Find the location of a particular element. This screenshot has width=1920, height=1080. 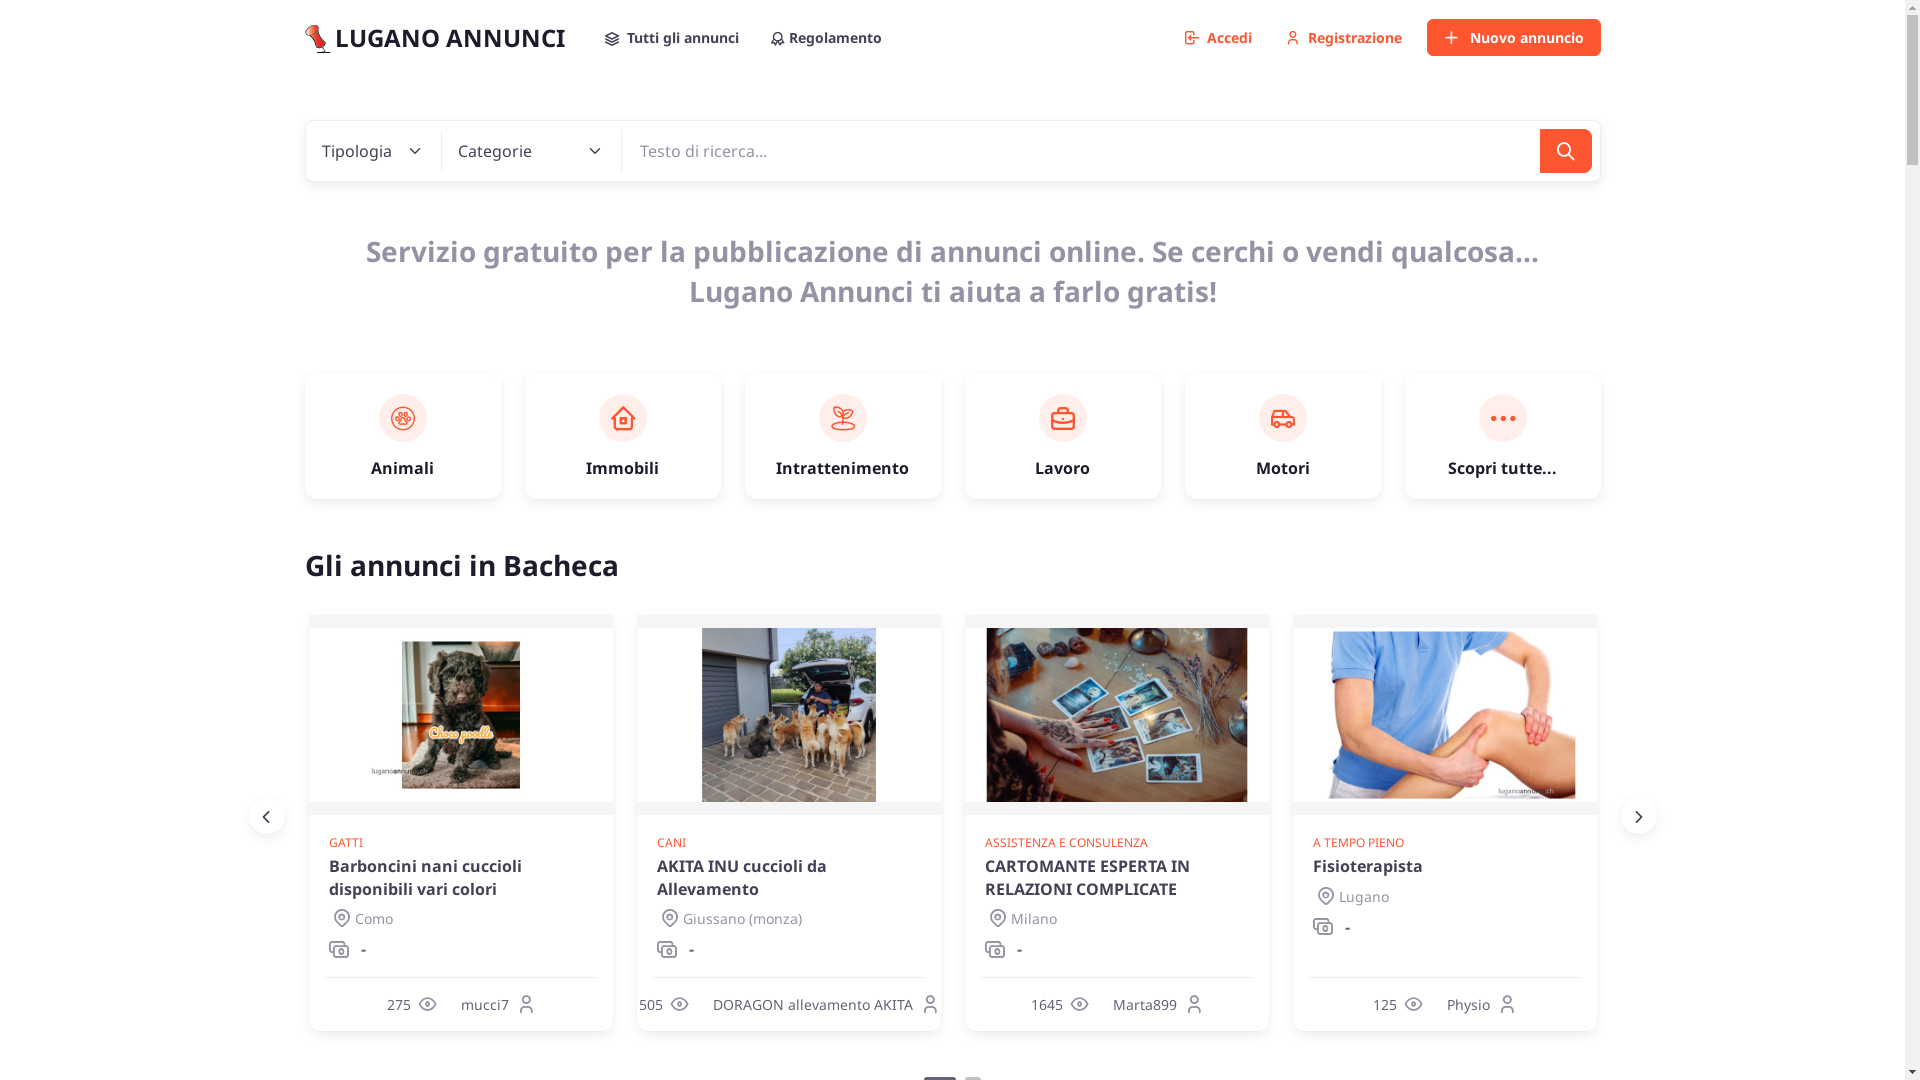

LUGANO ANNUNCI is located at coordinates (434, 38).